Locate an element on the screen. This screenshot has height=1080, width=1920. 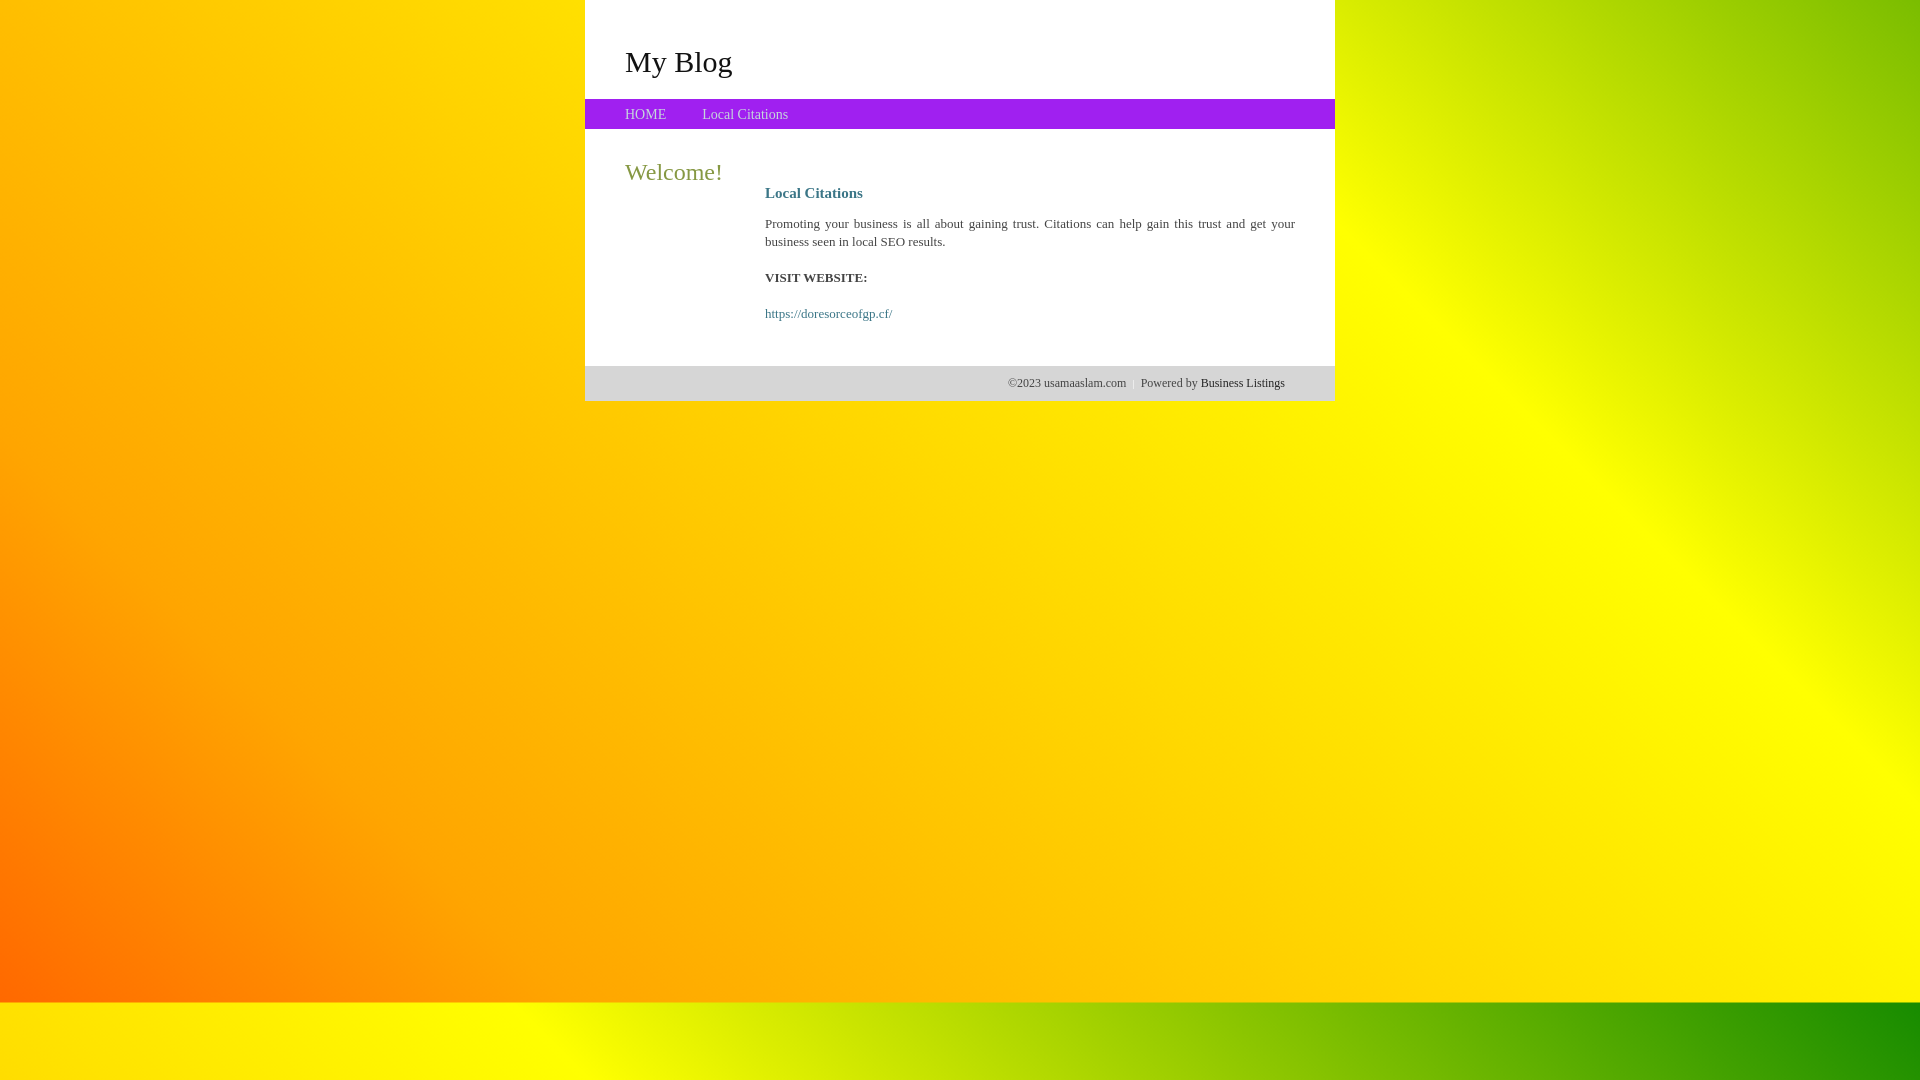
HOME is located at coordinates (646, 114).